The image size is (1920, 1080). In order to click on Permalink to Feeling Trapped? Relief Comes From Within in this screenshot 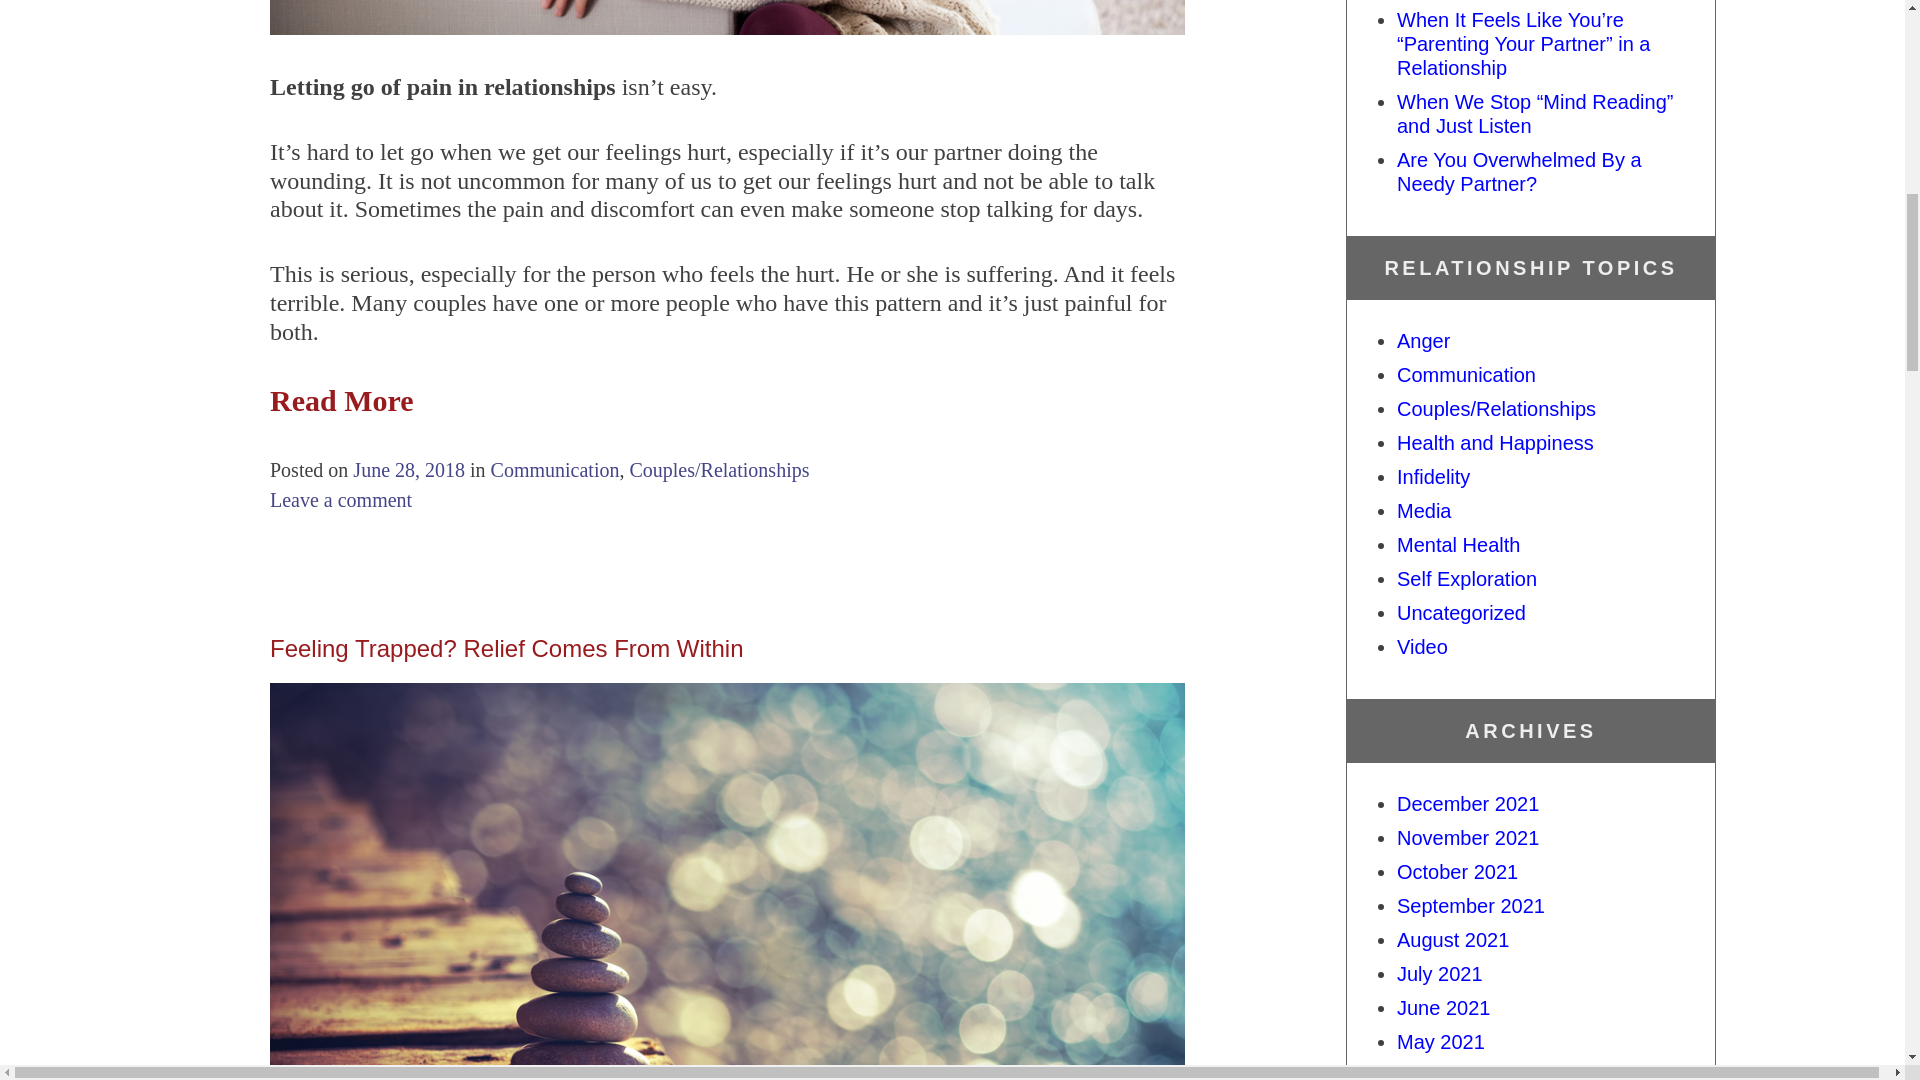, I will do `click(507, 646)`.